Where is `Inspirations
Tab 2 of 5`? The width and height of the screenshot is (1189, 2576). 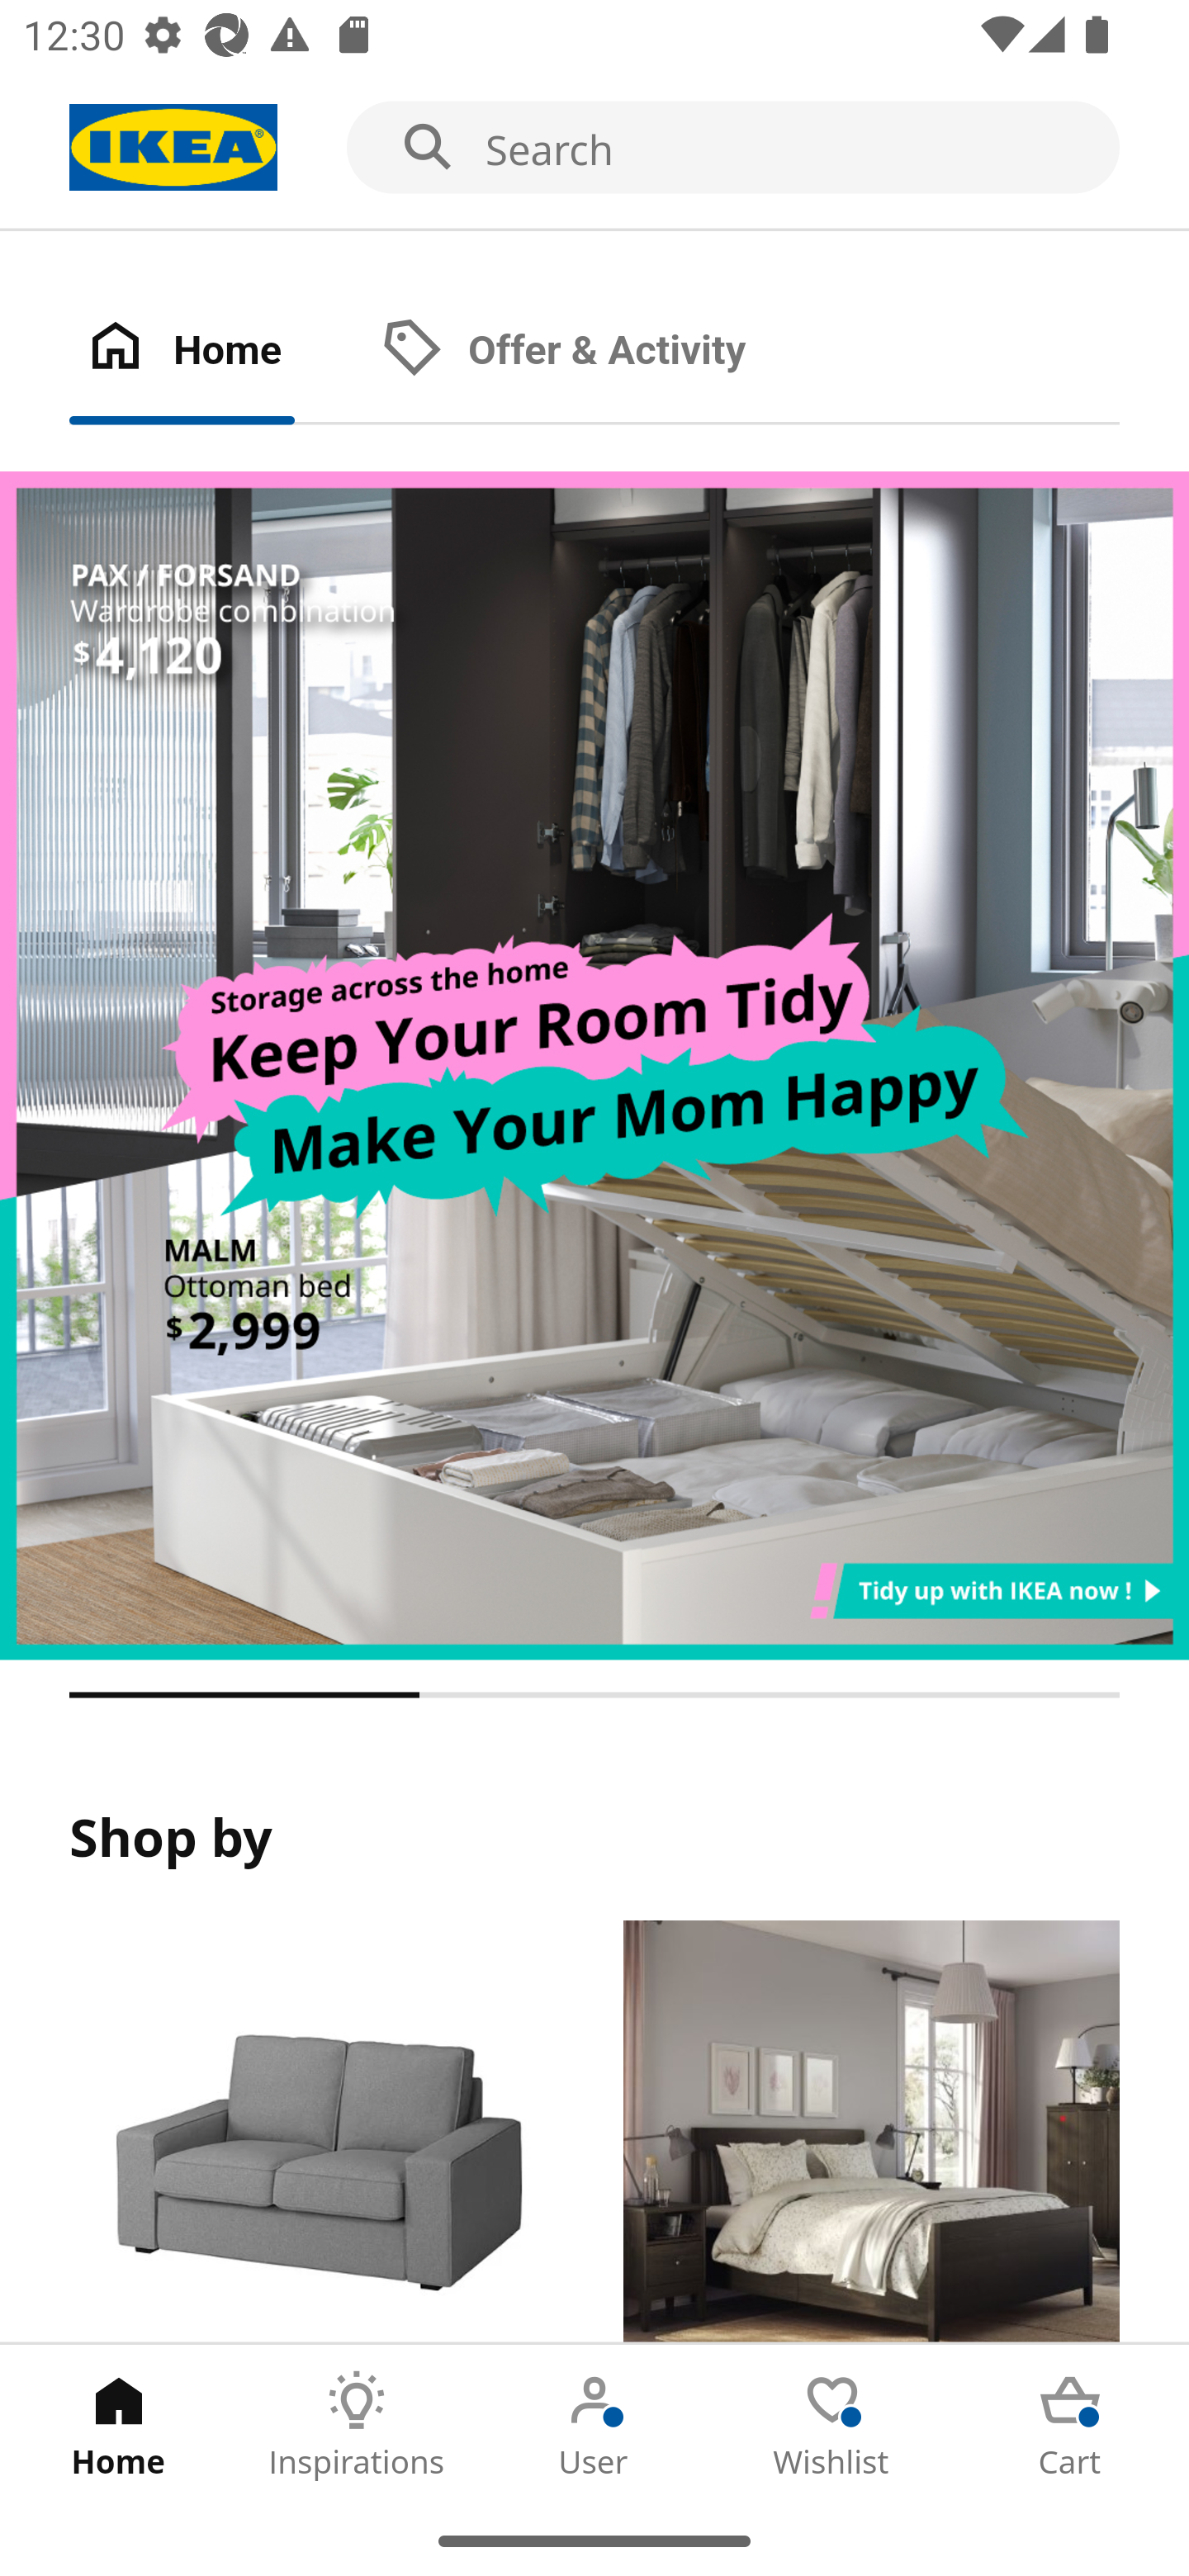
Inspirations
Tab 2 of 5 is located at coordinates (357, 2425).